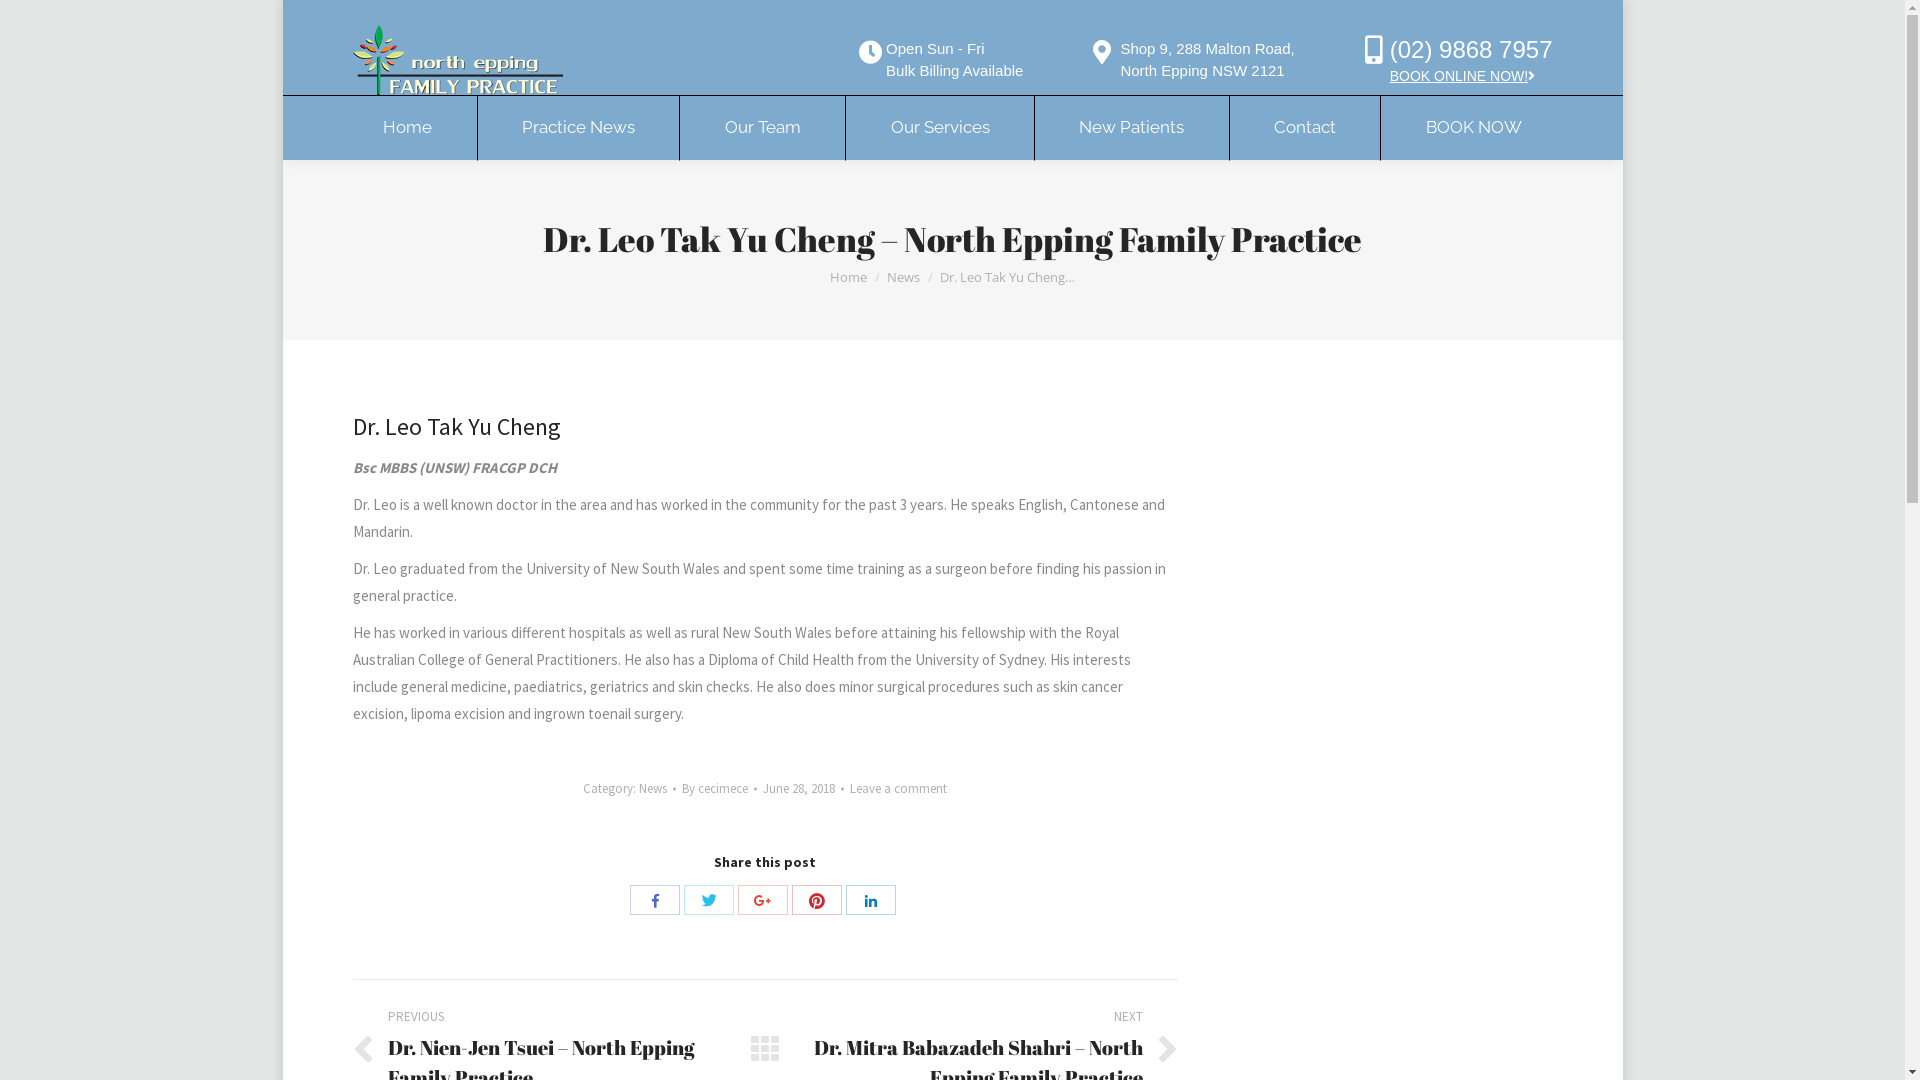 The height and width of the screenshot is (1080, 1920). I want to click on Share with Pinterest, so click(817, 900).